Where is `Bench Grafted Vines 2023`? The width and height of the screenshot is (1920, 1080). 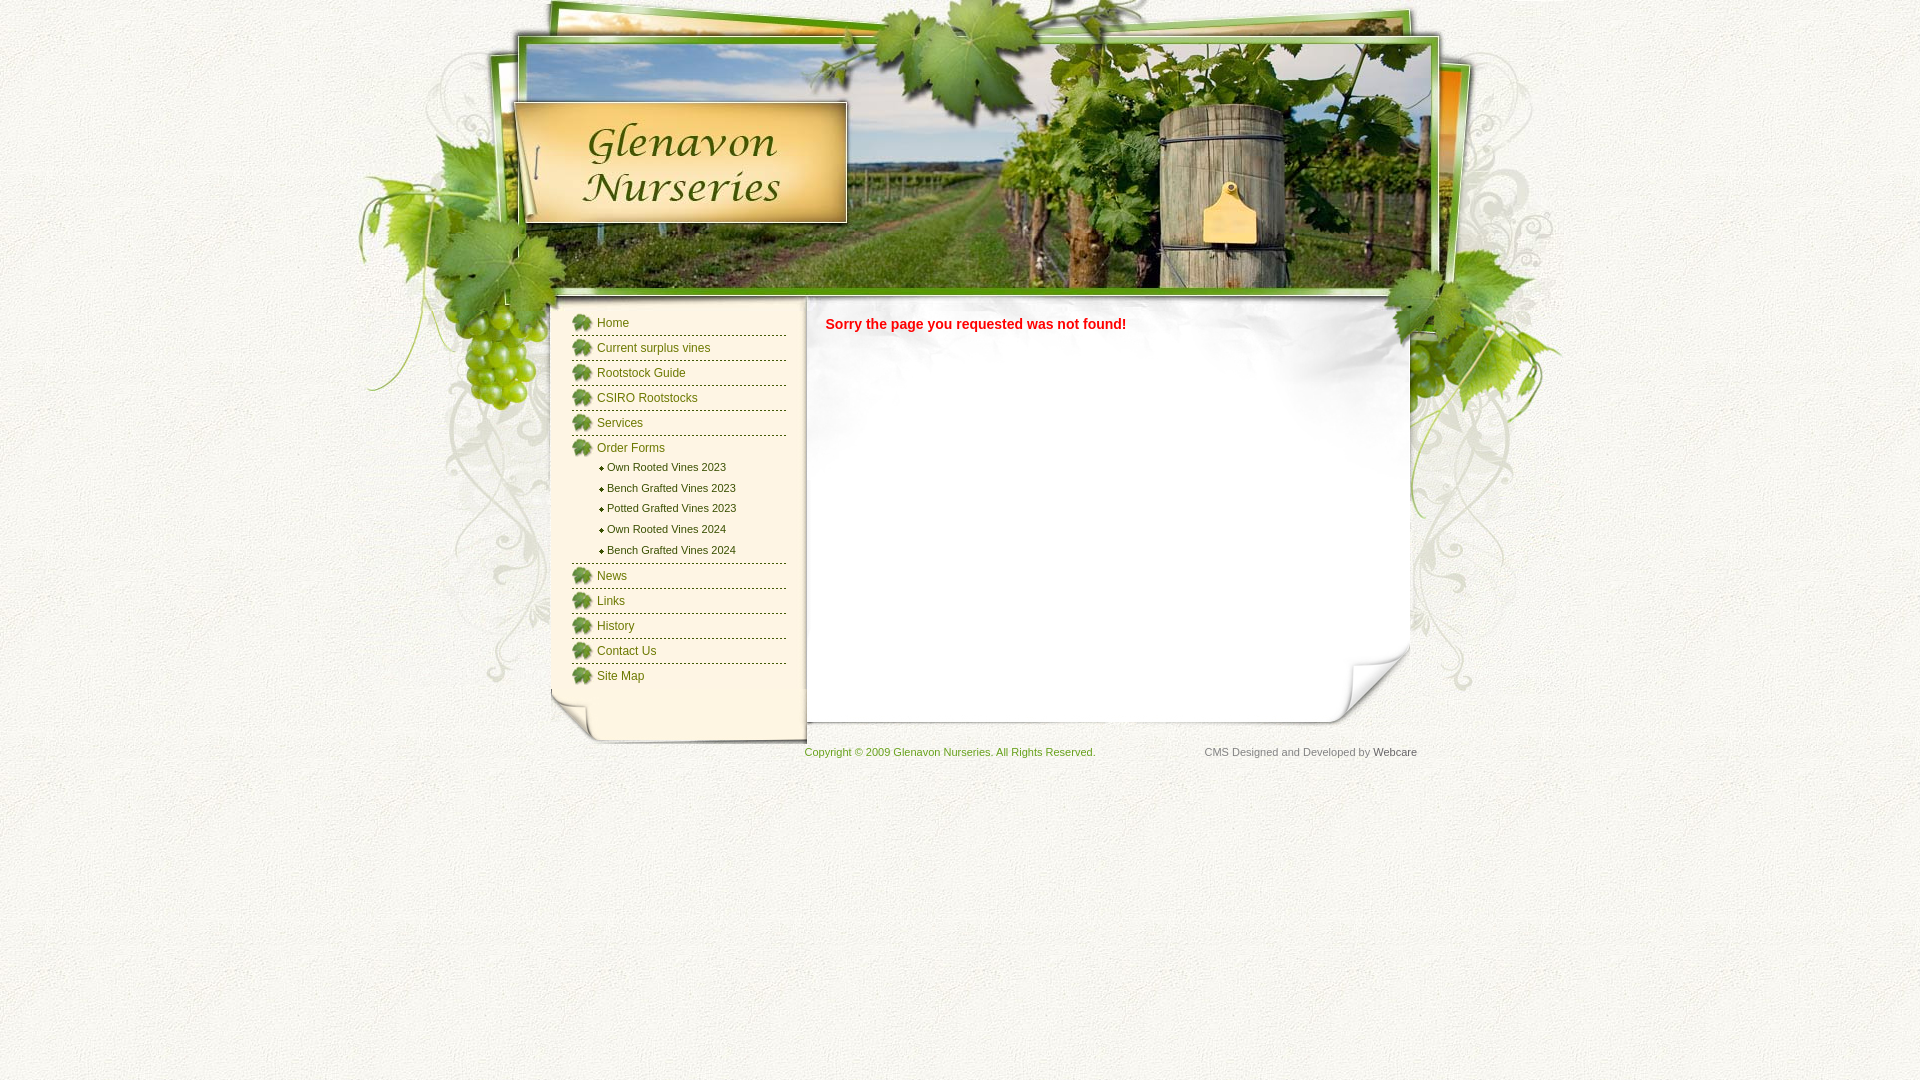
Bench Grafted Vines 2023 is located at coordinates (672, 490).